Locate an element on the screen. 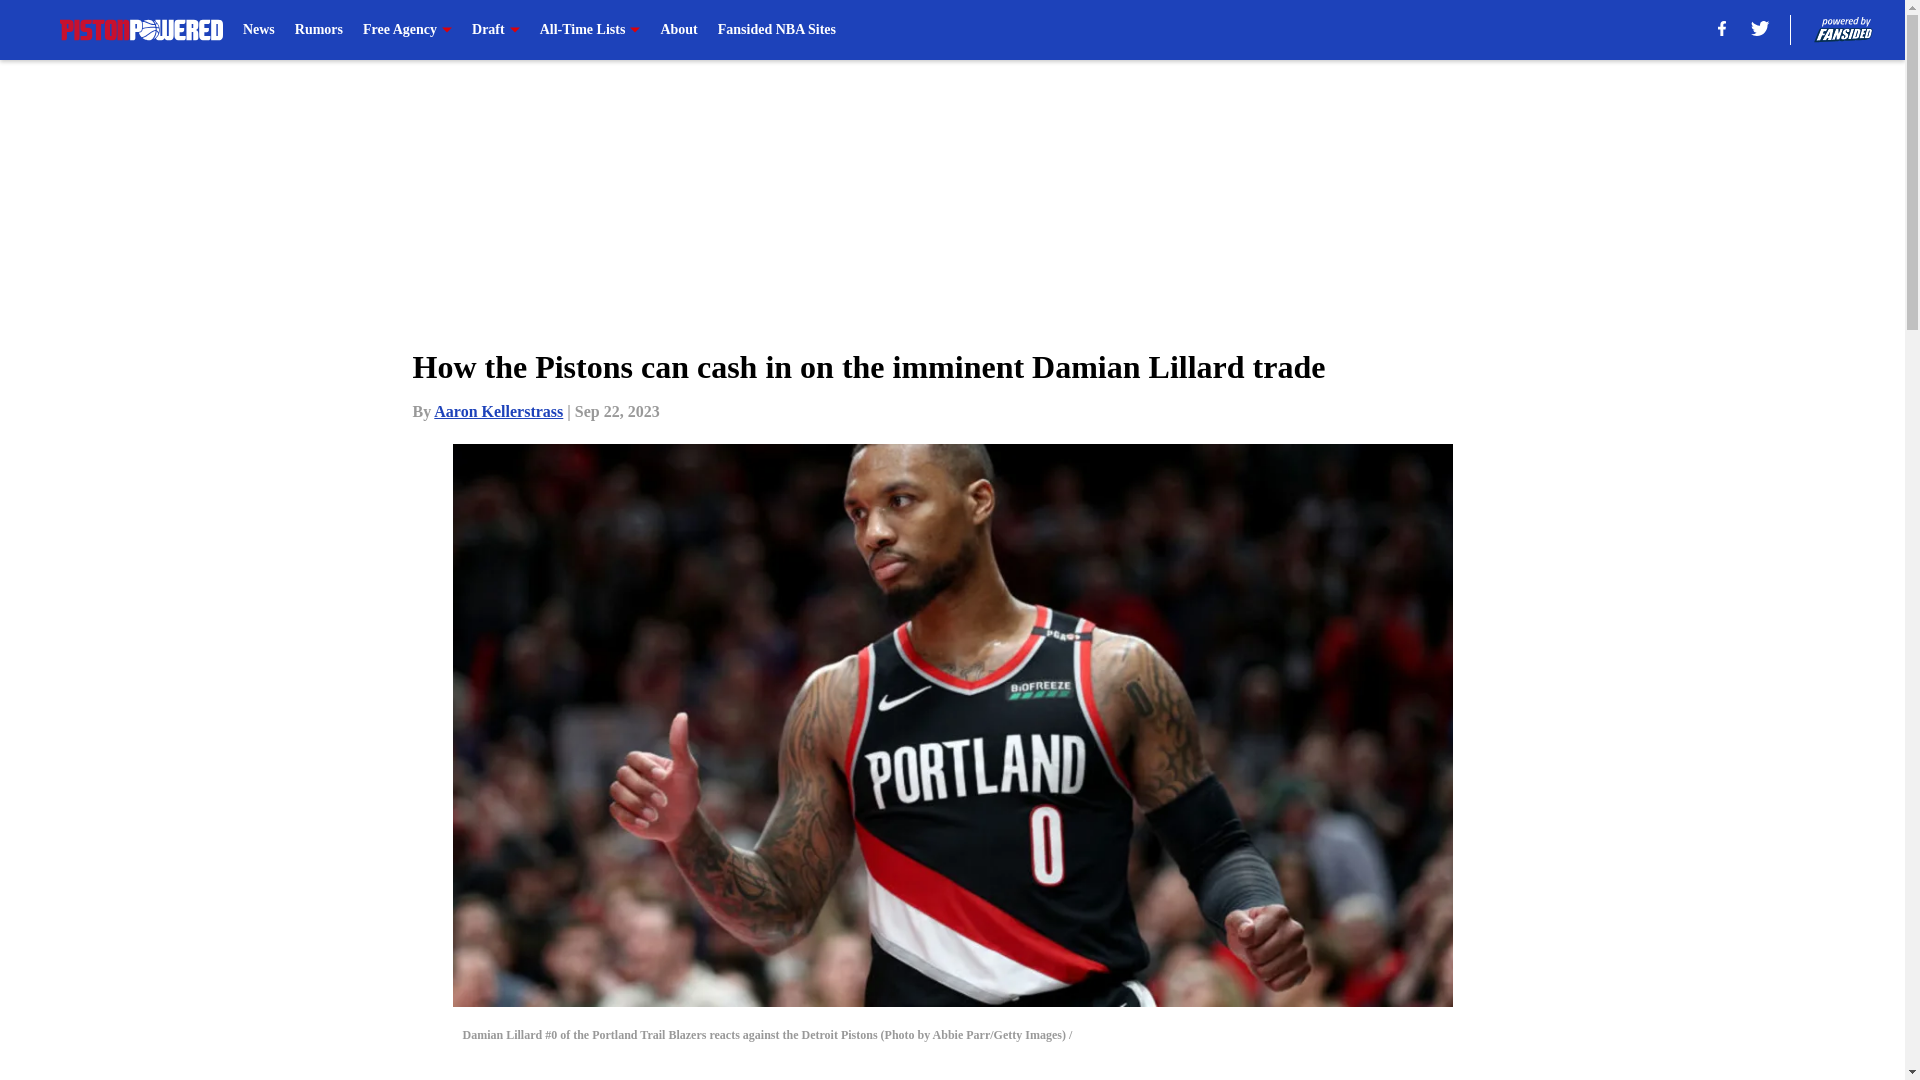 The image size is (1920, 1080). Draft is located at coordinates (496, 30).